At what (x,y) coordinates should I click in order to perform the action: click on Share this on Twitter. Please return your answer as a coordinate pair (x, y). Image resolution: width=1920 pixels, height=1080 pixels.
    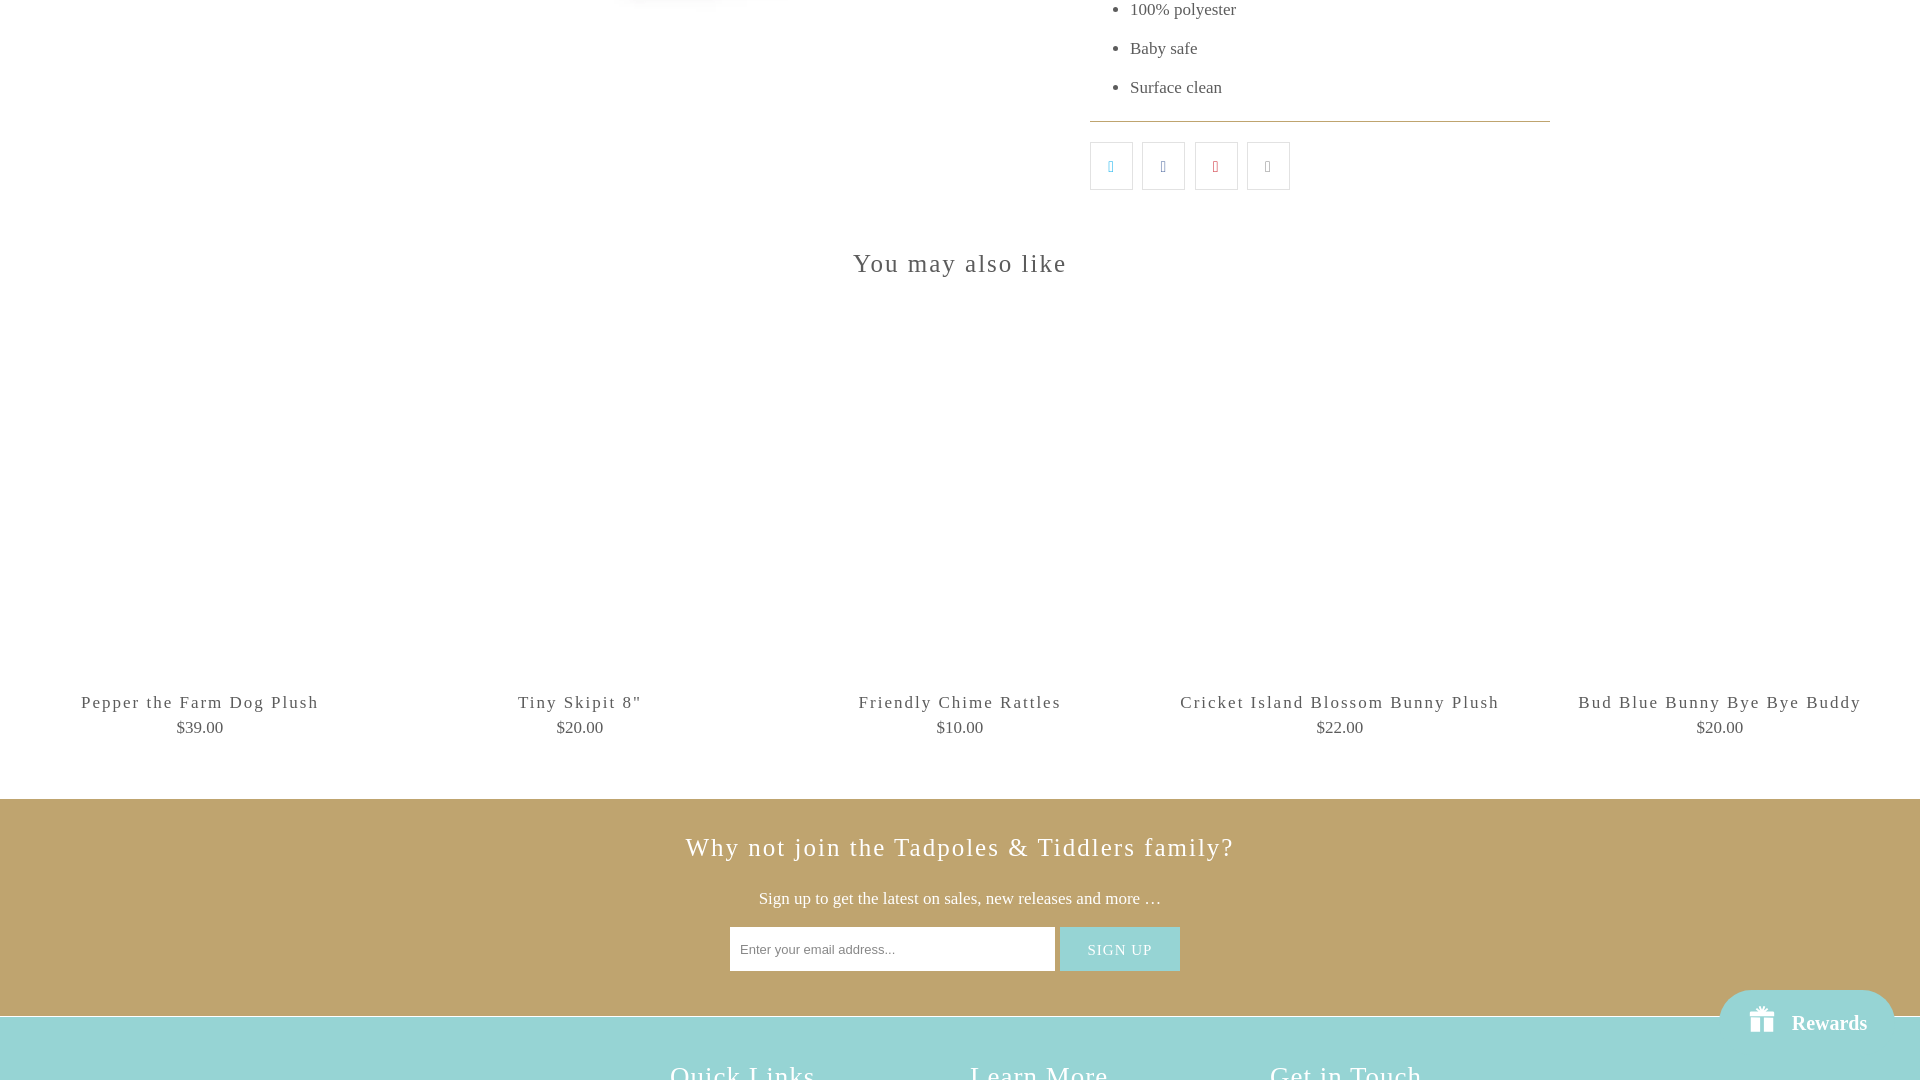
    Looking at the image, I should click on (1111, 165).